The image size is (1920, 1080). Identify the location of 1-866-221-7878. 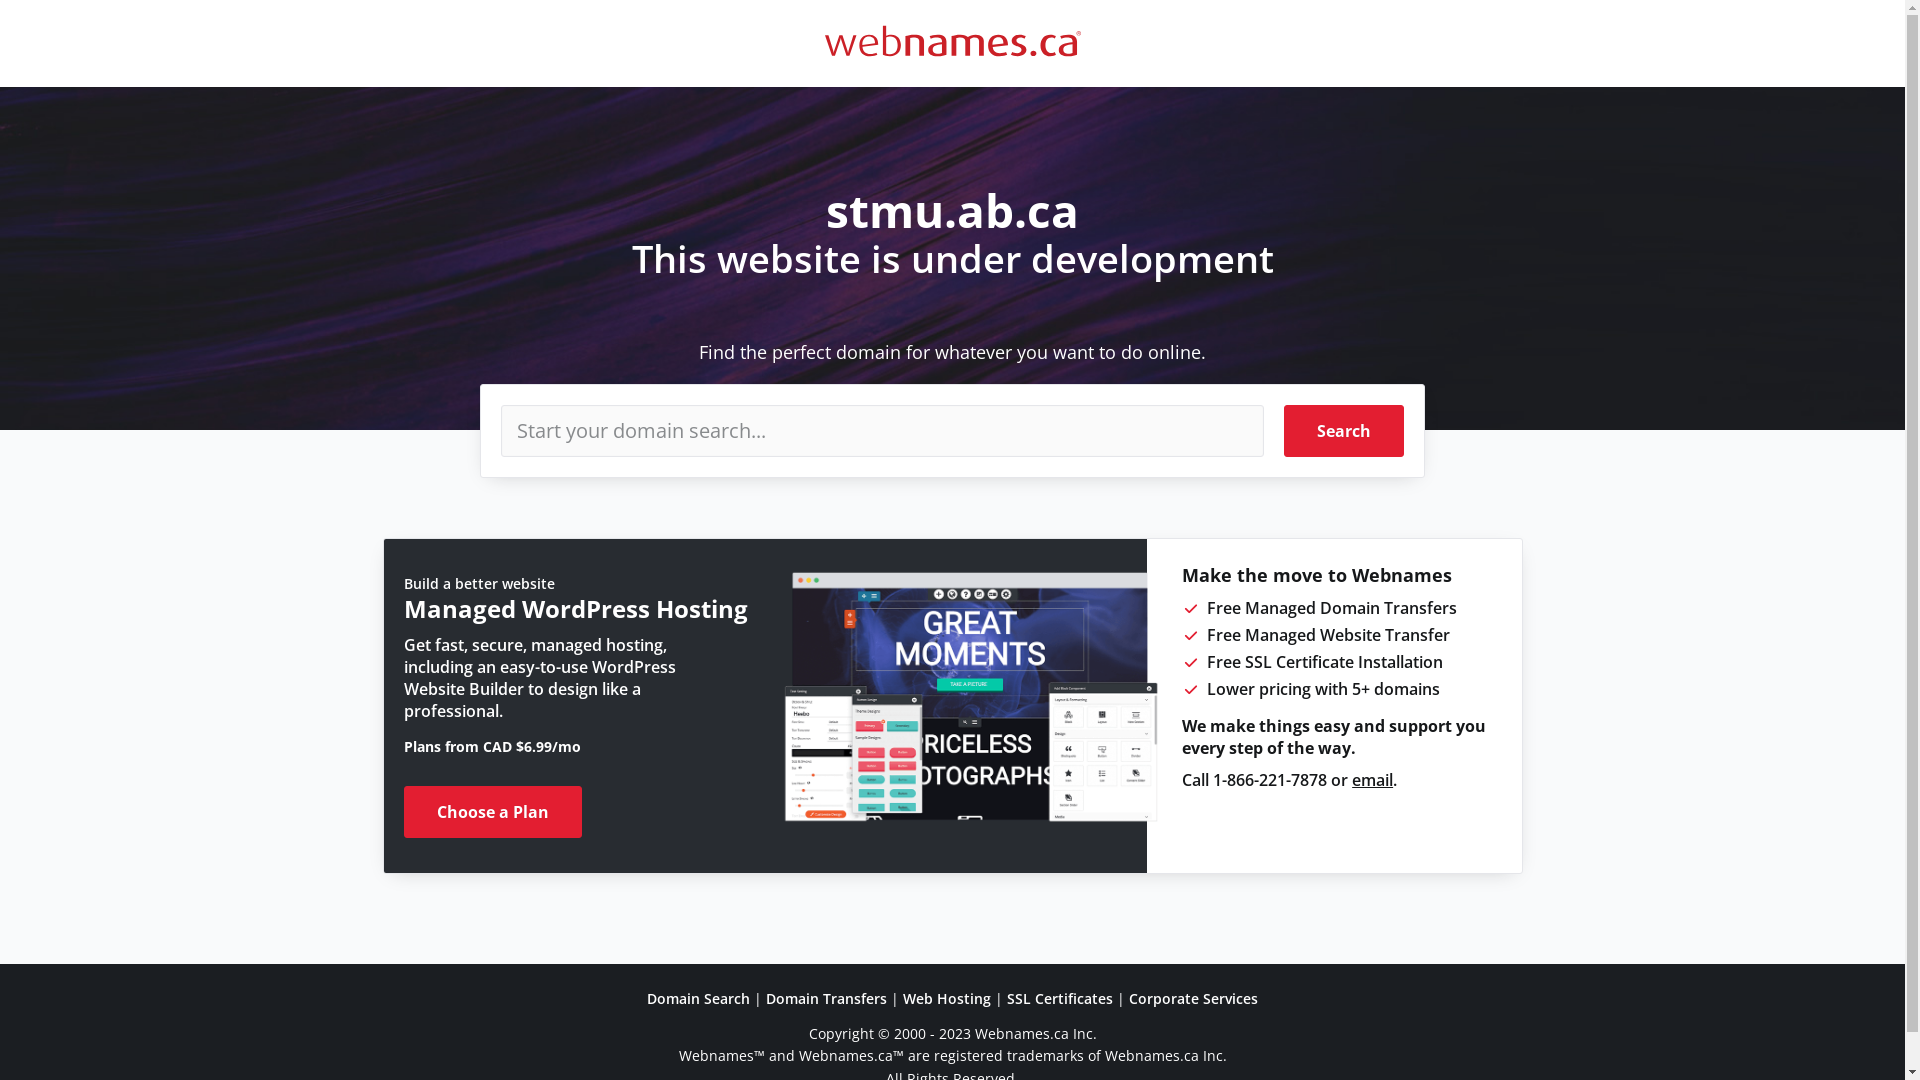
(1270, 780).